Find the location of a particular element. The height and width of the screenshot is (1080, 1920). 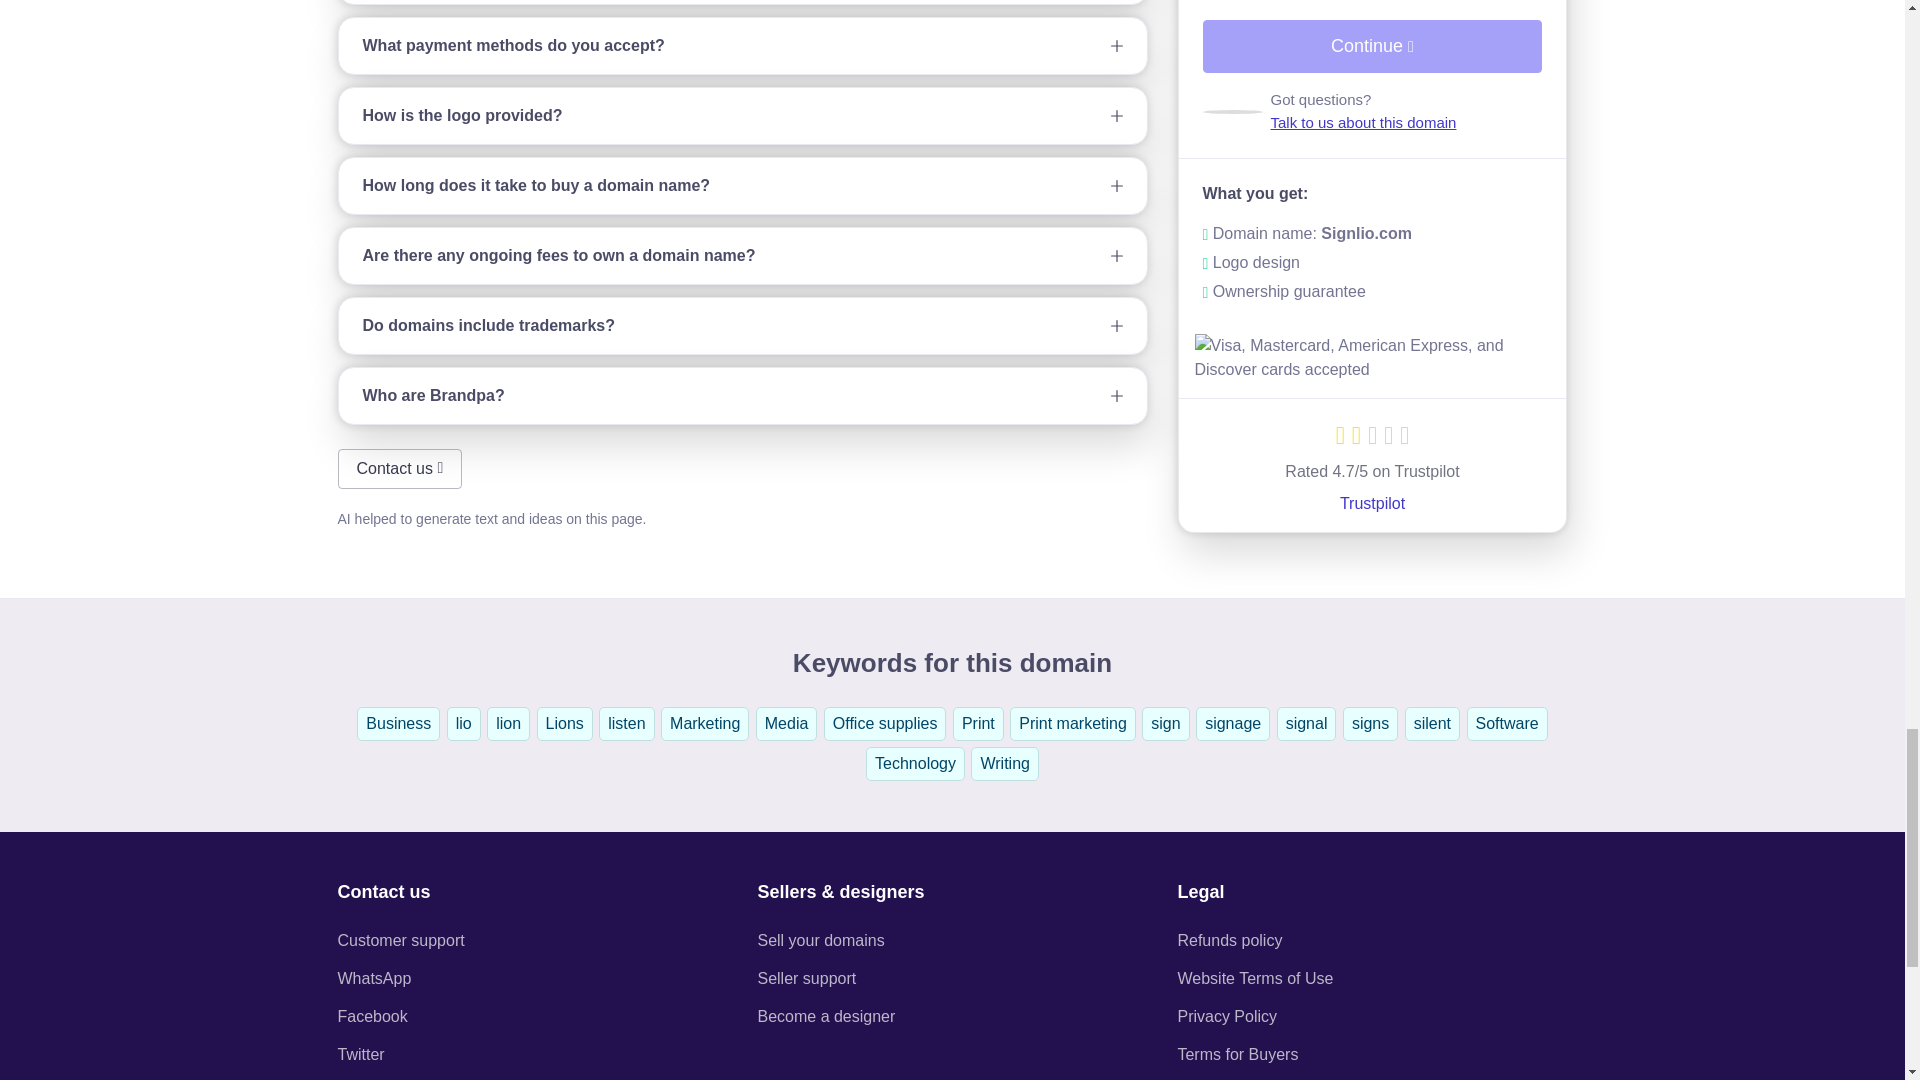

Do domains include trademarks? is located at coordinates (742, 326).